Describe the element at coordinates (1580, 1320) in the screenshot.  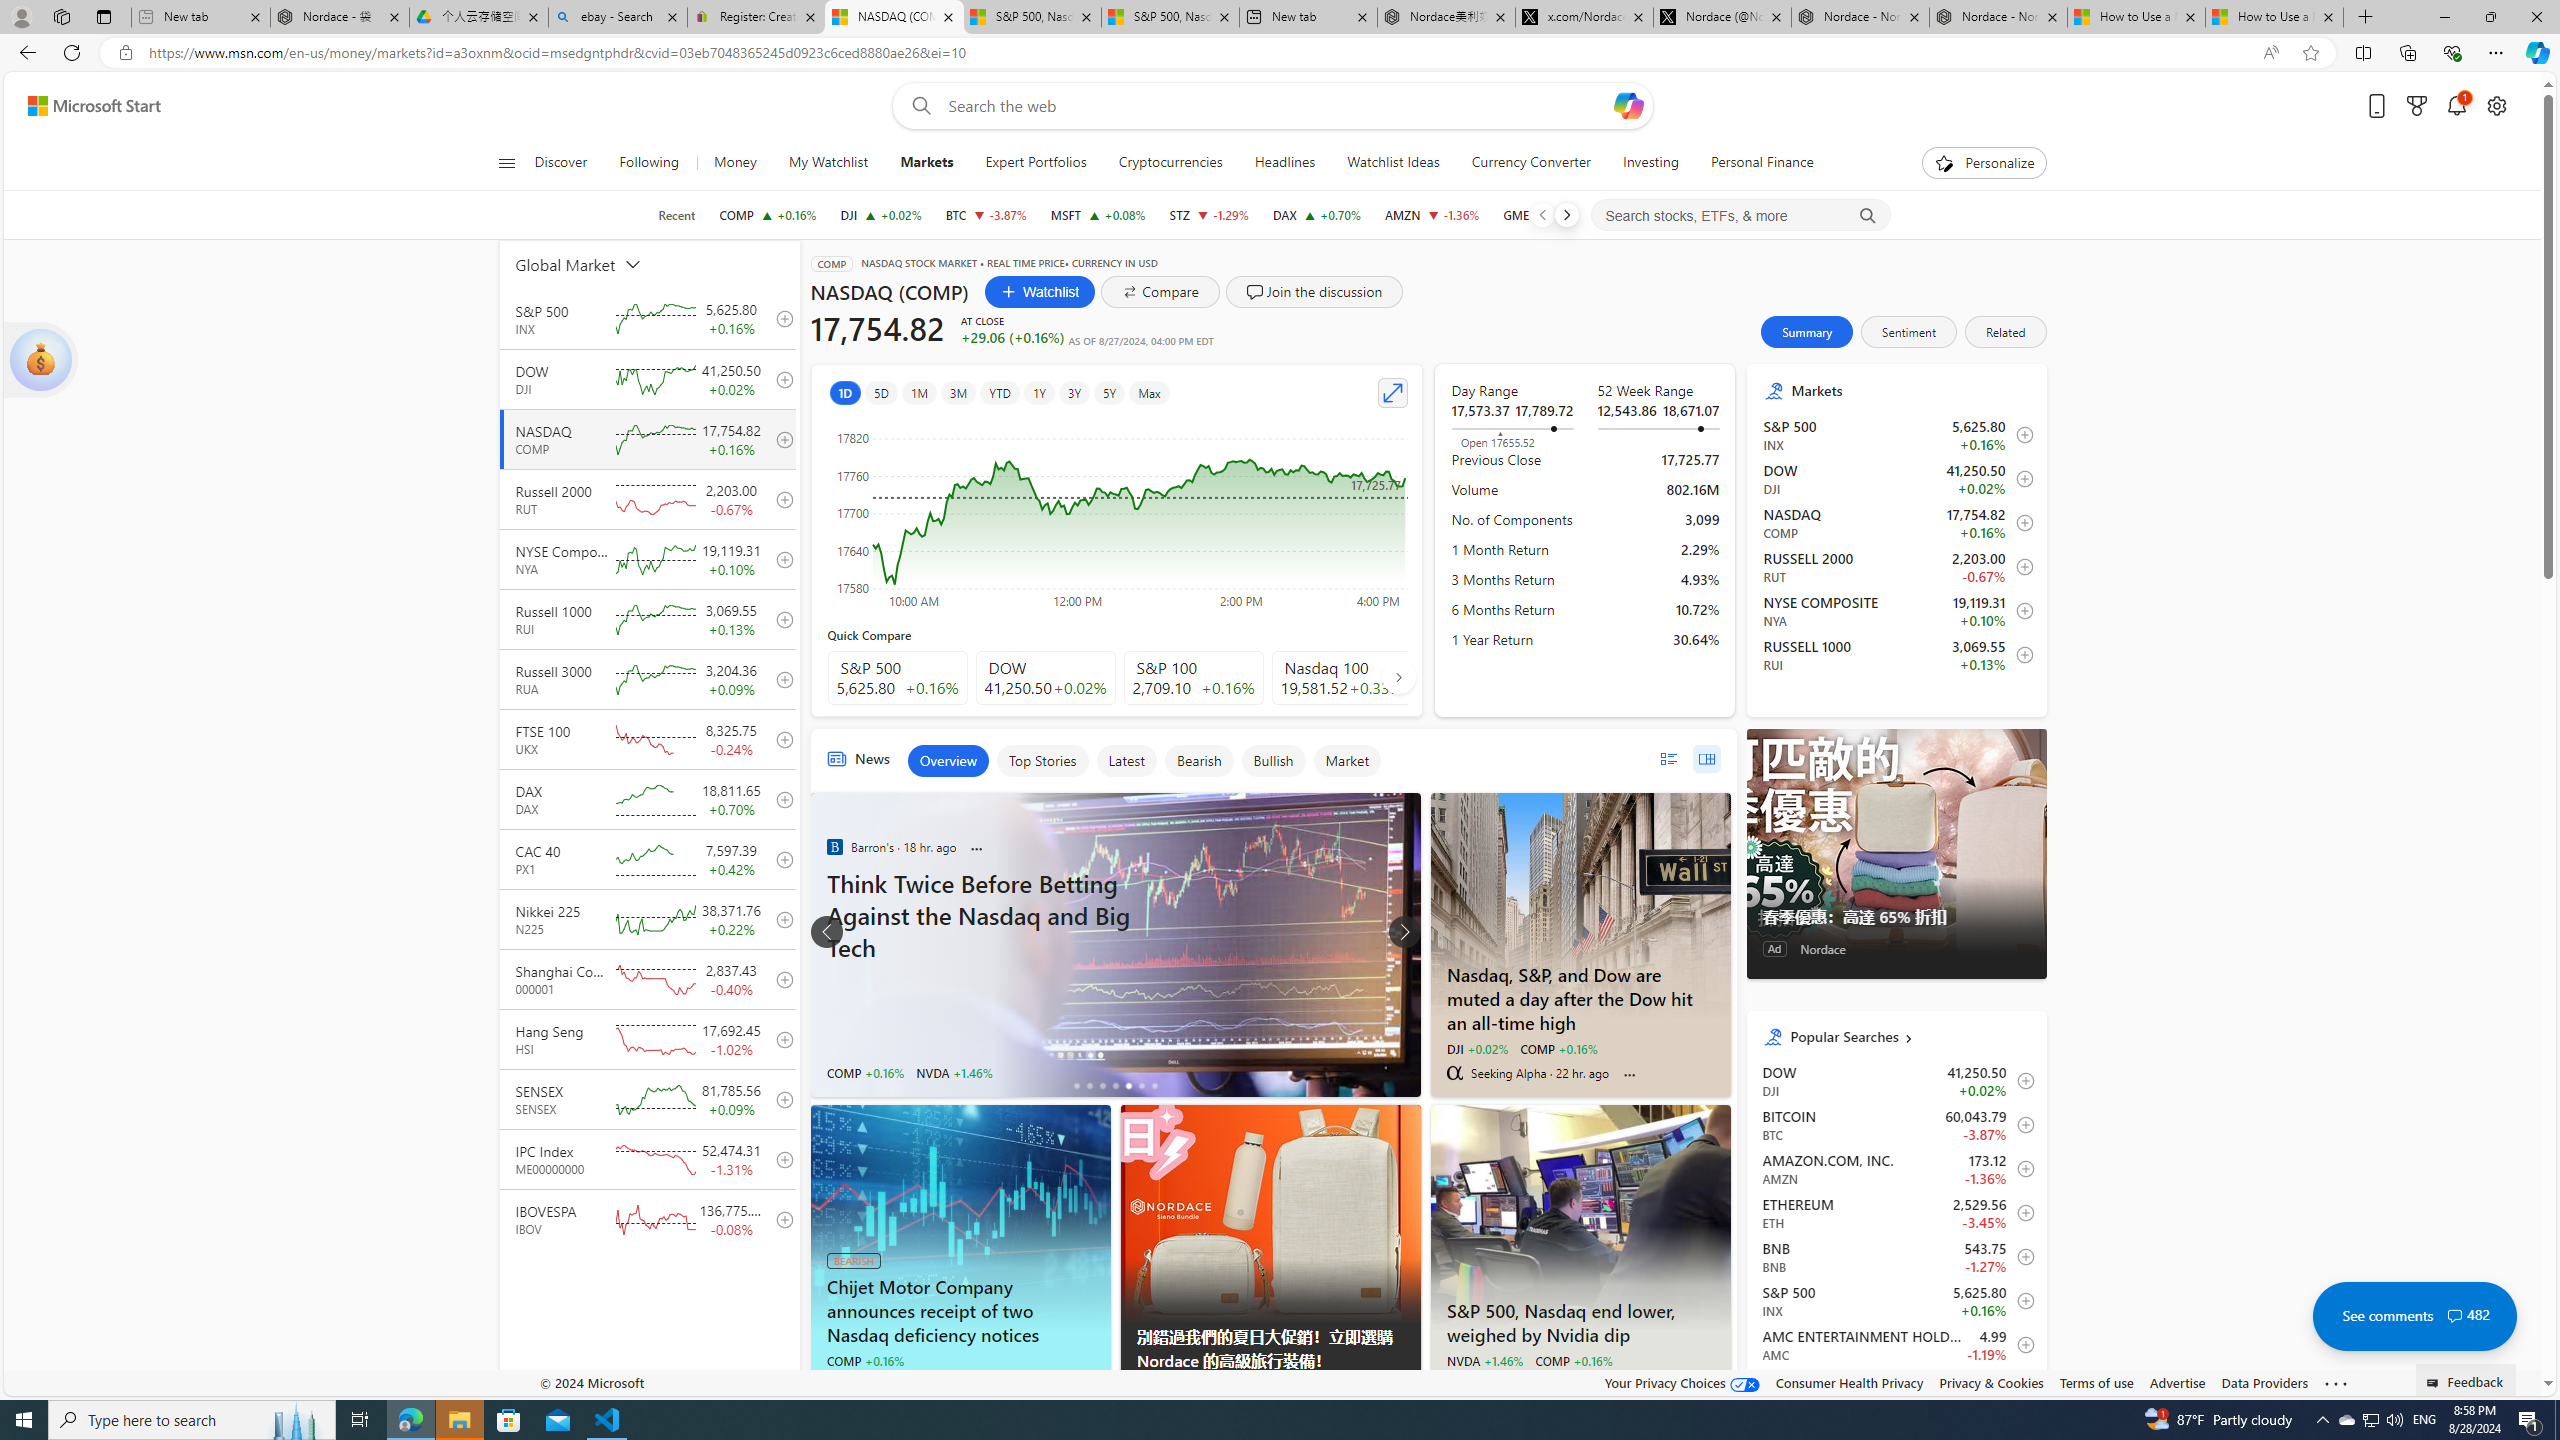
I see `S&P 500, Nasdaq end lower, weighed by Nvidia dip - Reuters` at that location.